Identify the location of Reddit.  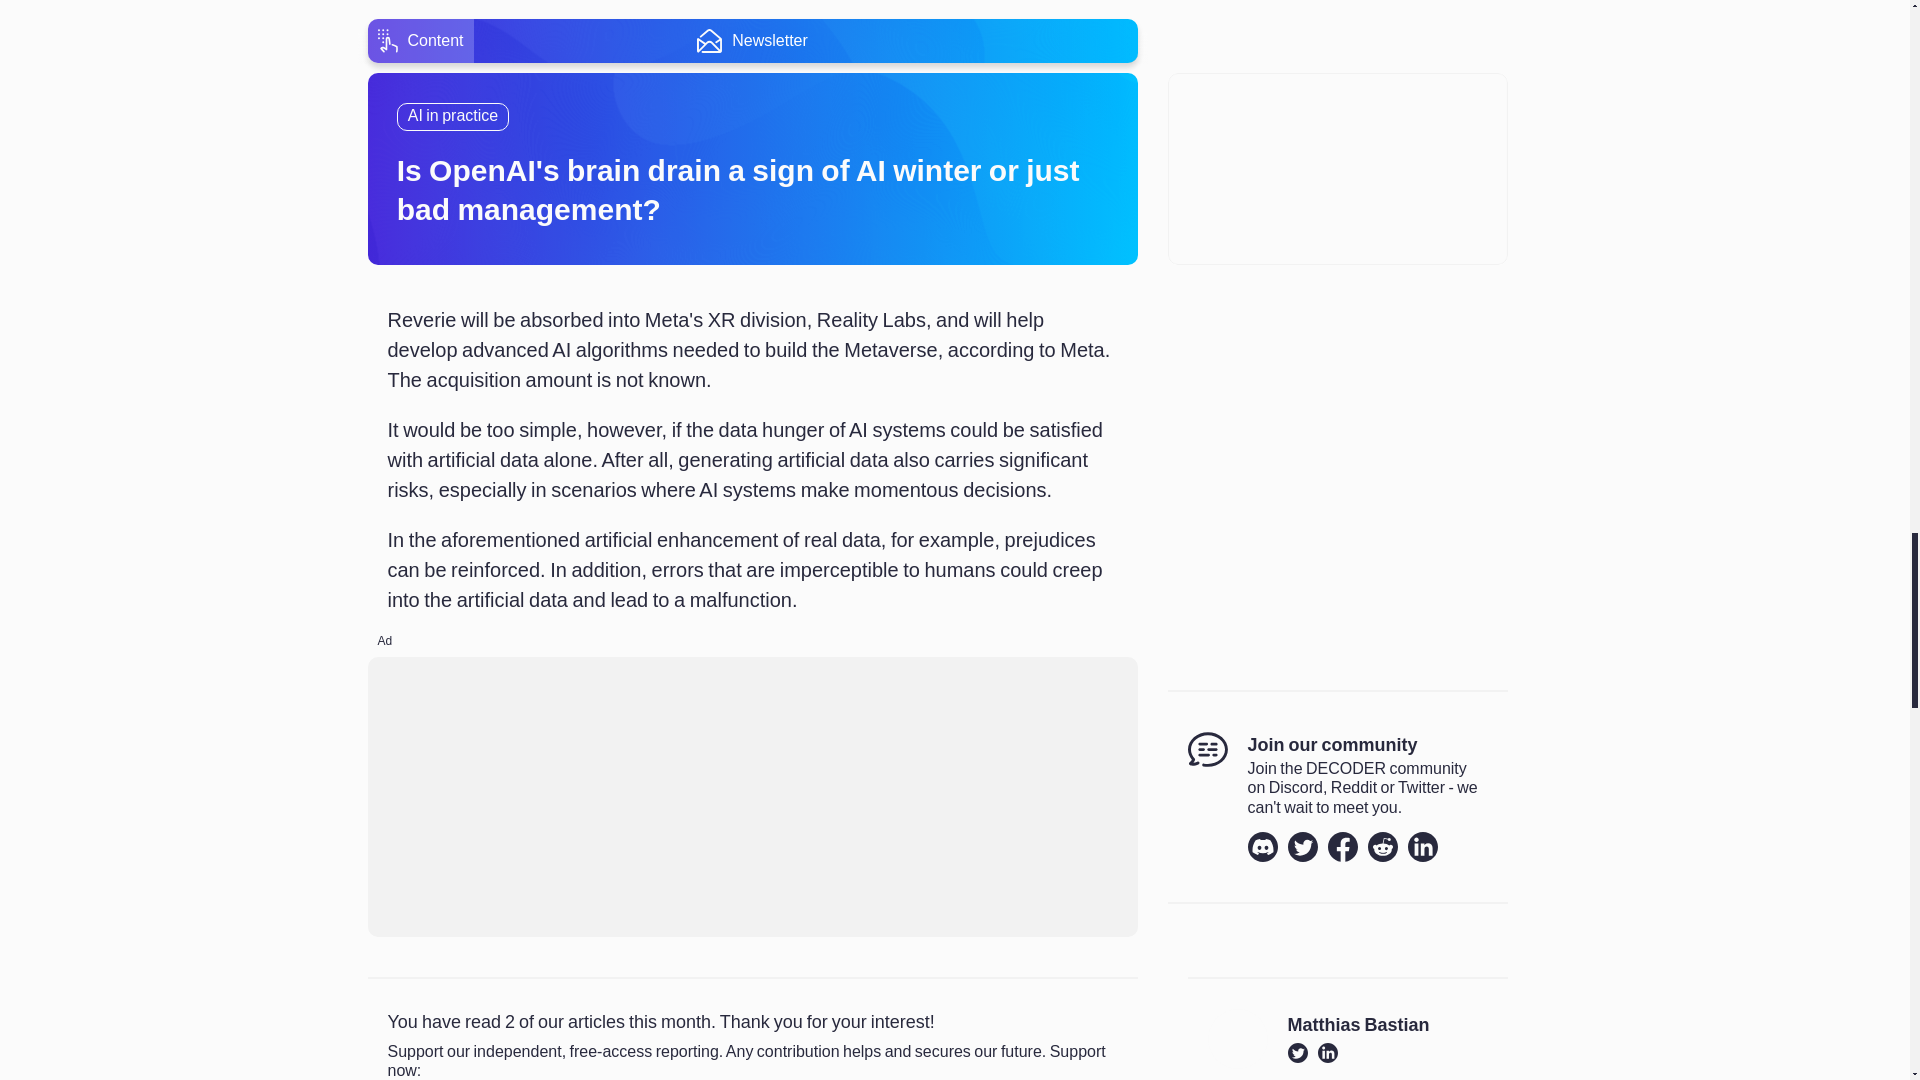
(1382, 846).